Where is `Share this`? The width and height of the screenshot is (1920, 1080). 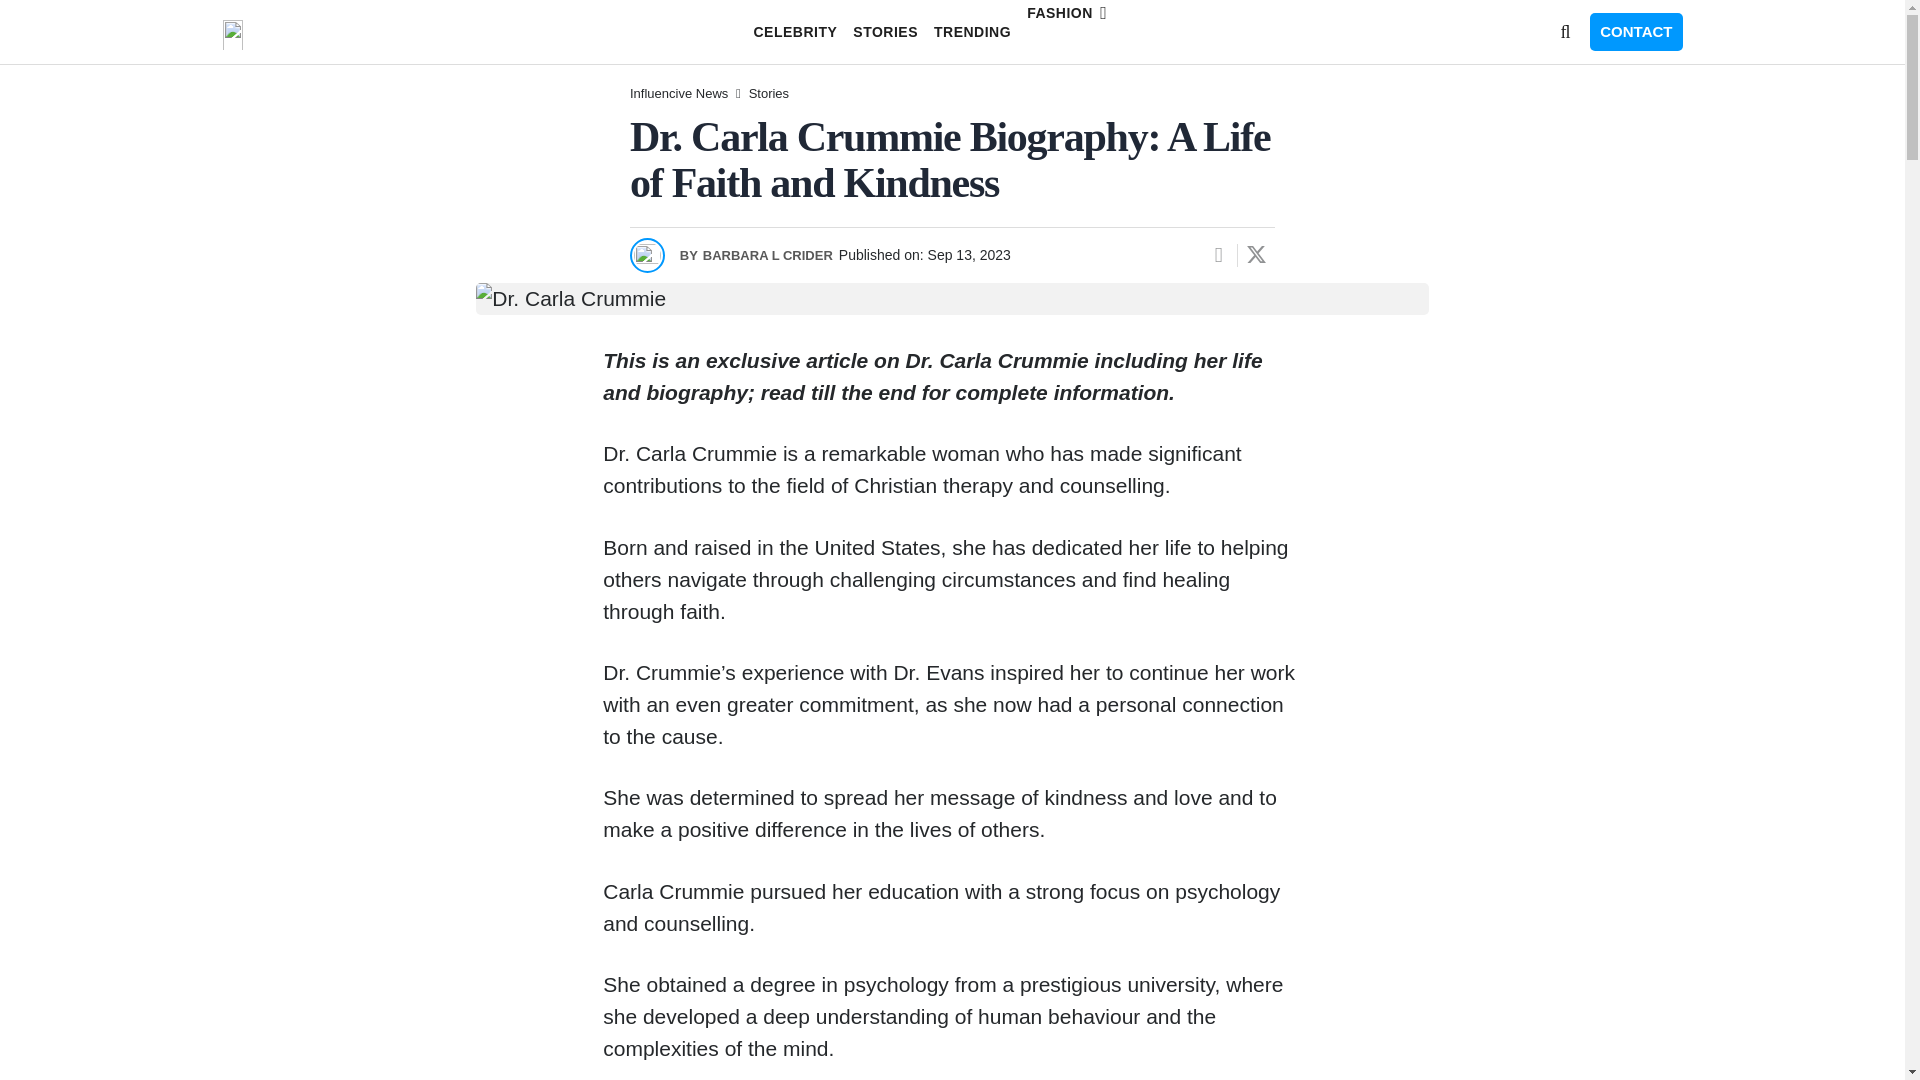
Share this is located at coordinates (1219, 255).